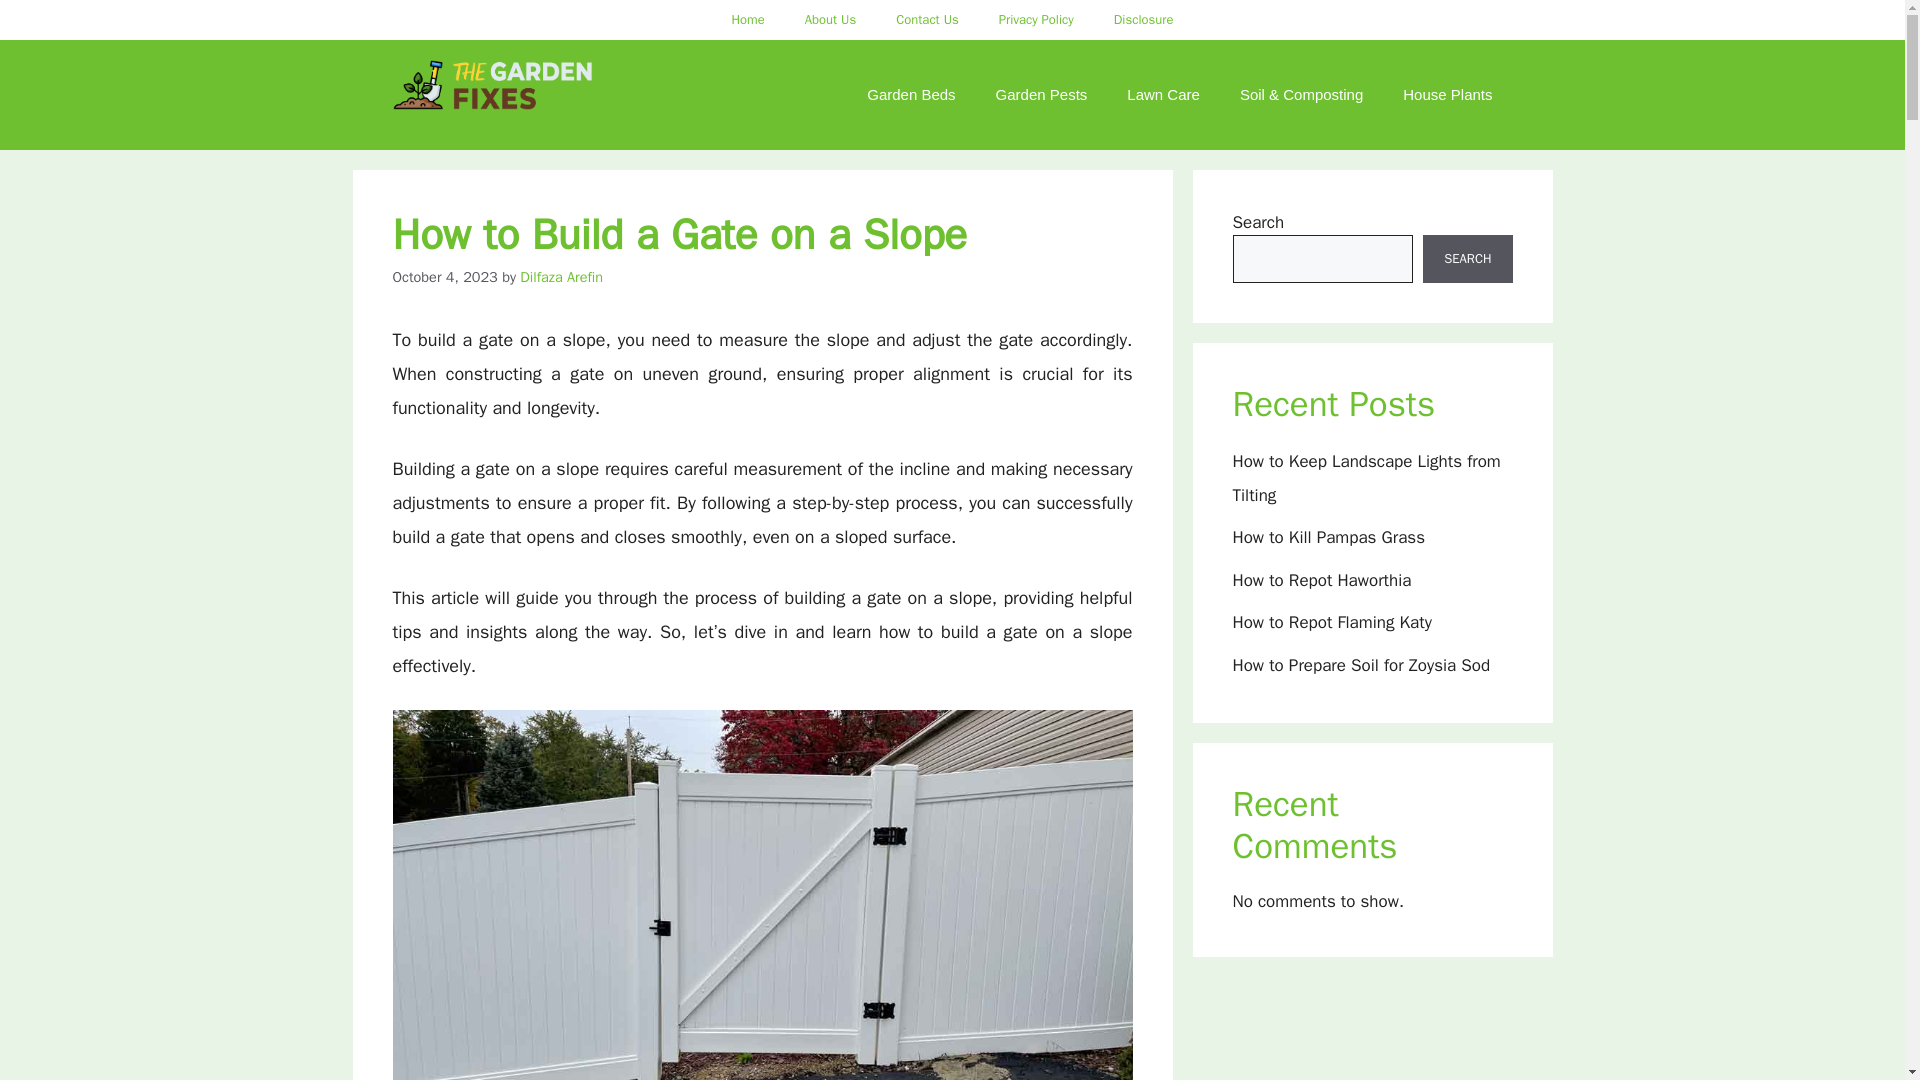 The width and height of the screenshot is (1920, 1080). I want to click on View all posts by Dilfaza Arefin, so click(561, 276).